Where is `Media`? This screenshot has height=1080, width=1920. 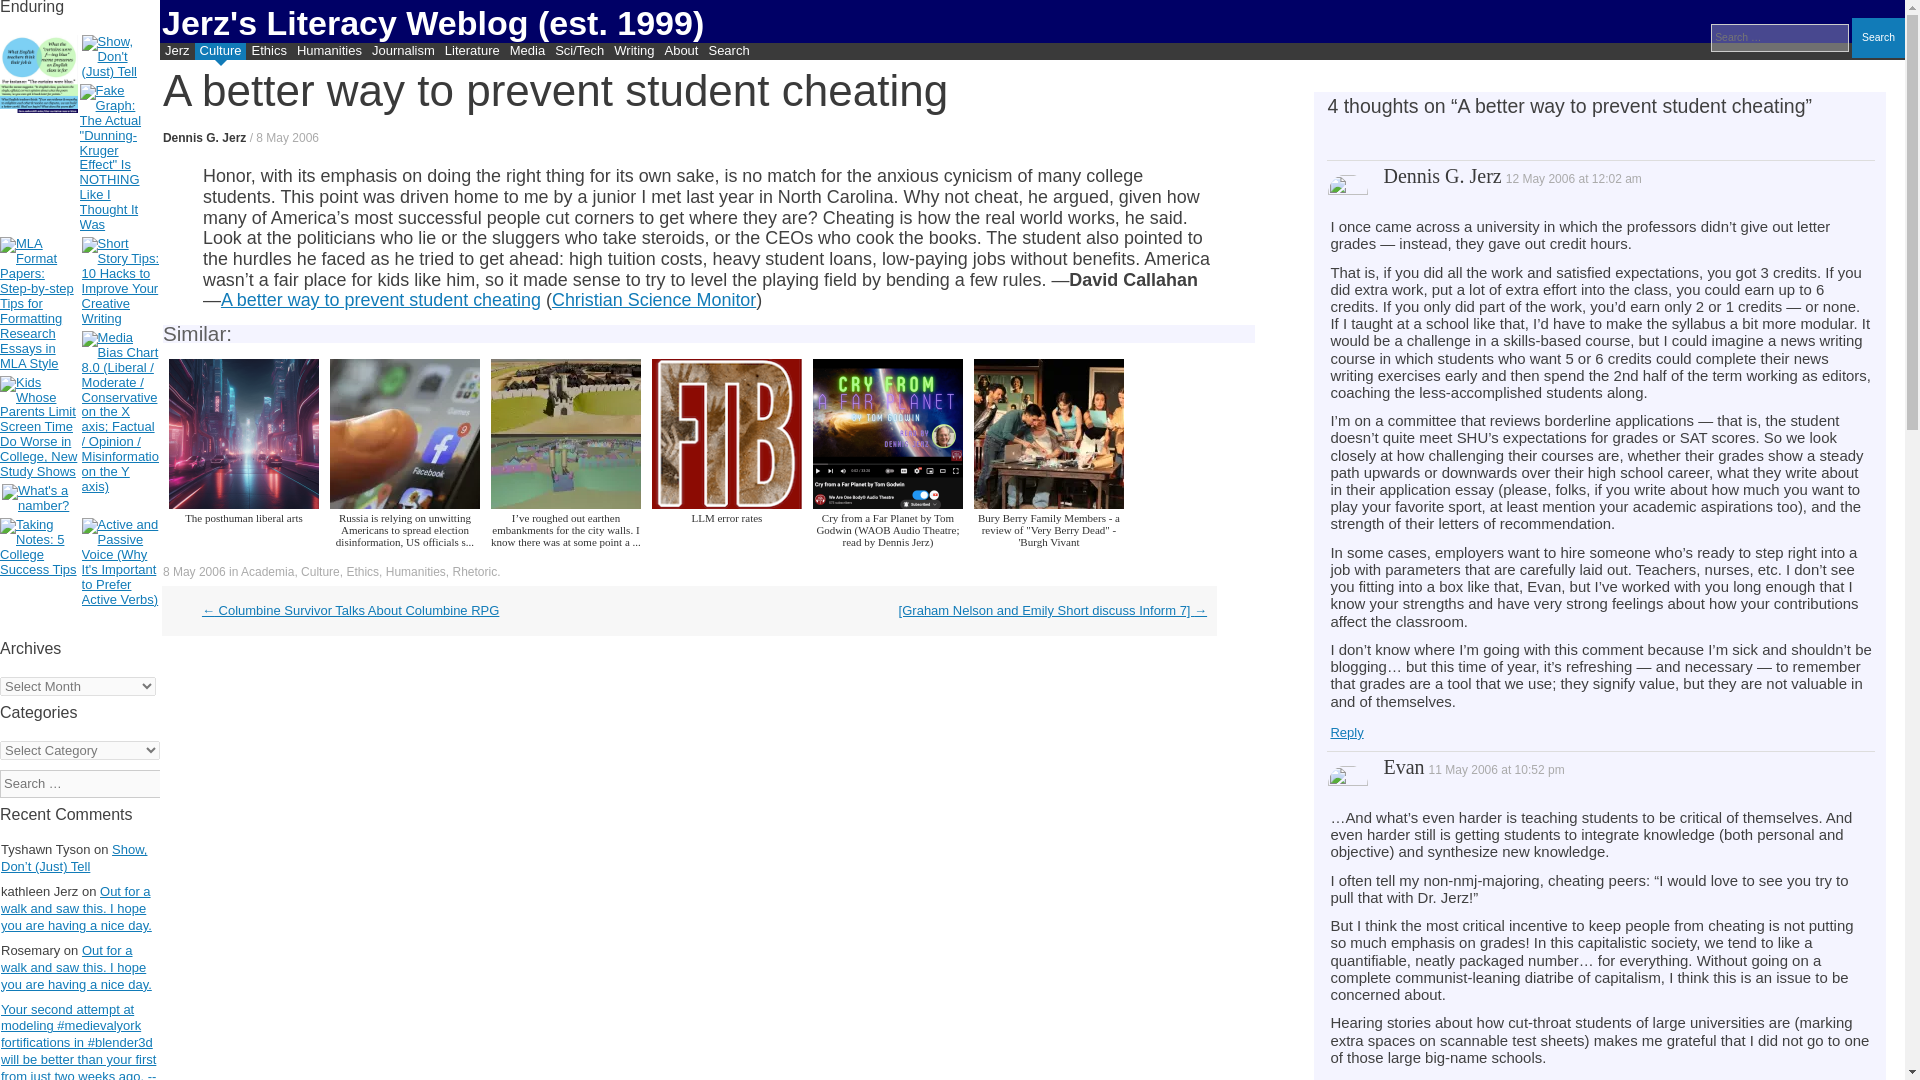 Media is located at coordinates (526, 52).